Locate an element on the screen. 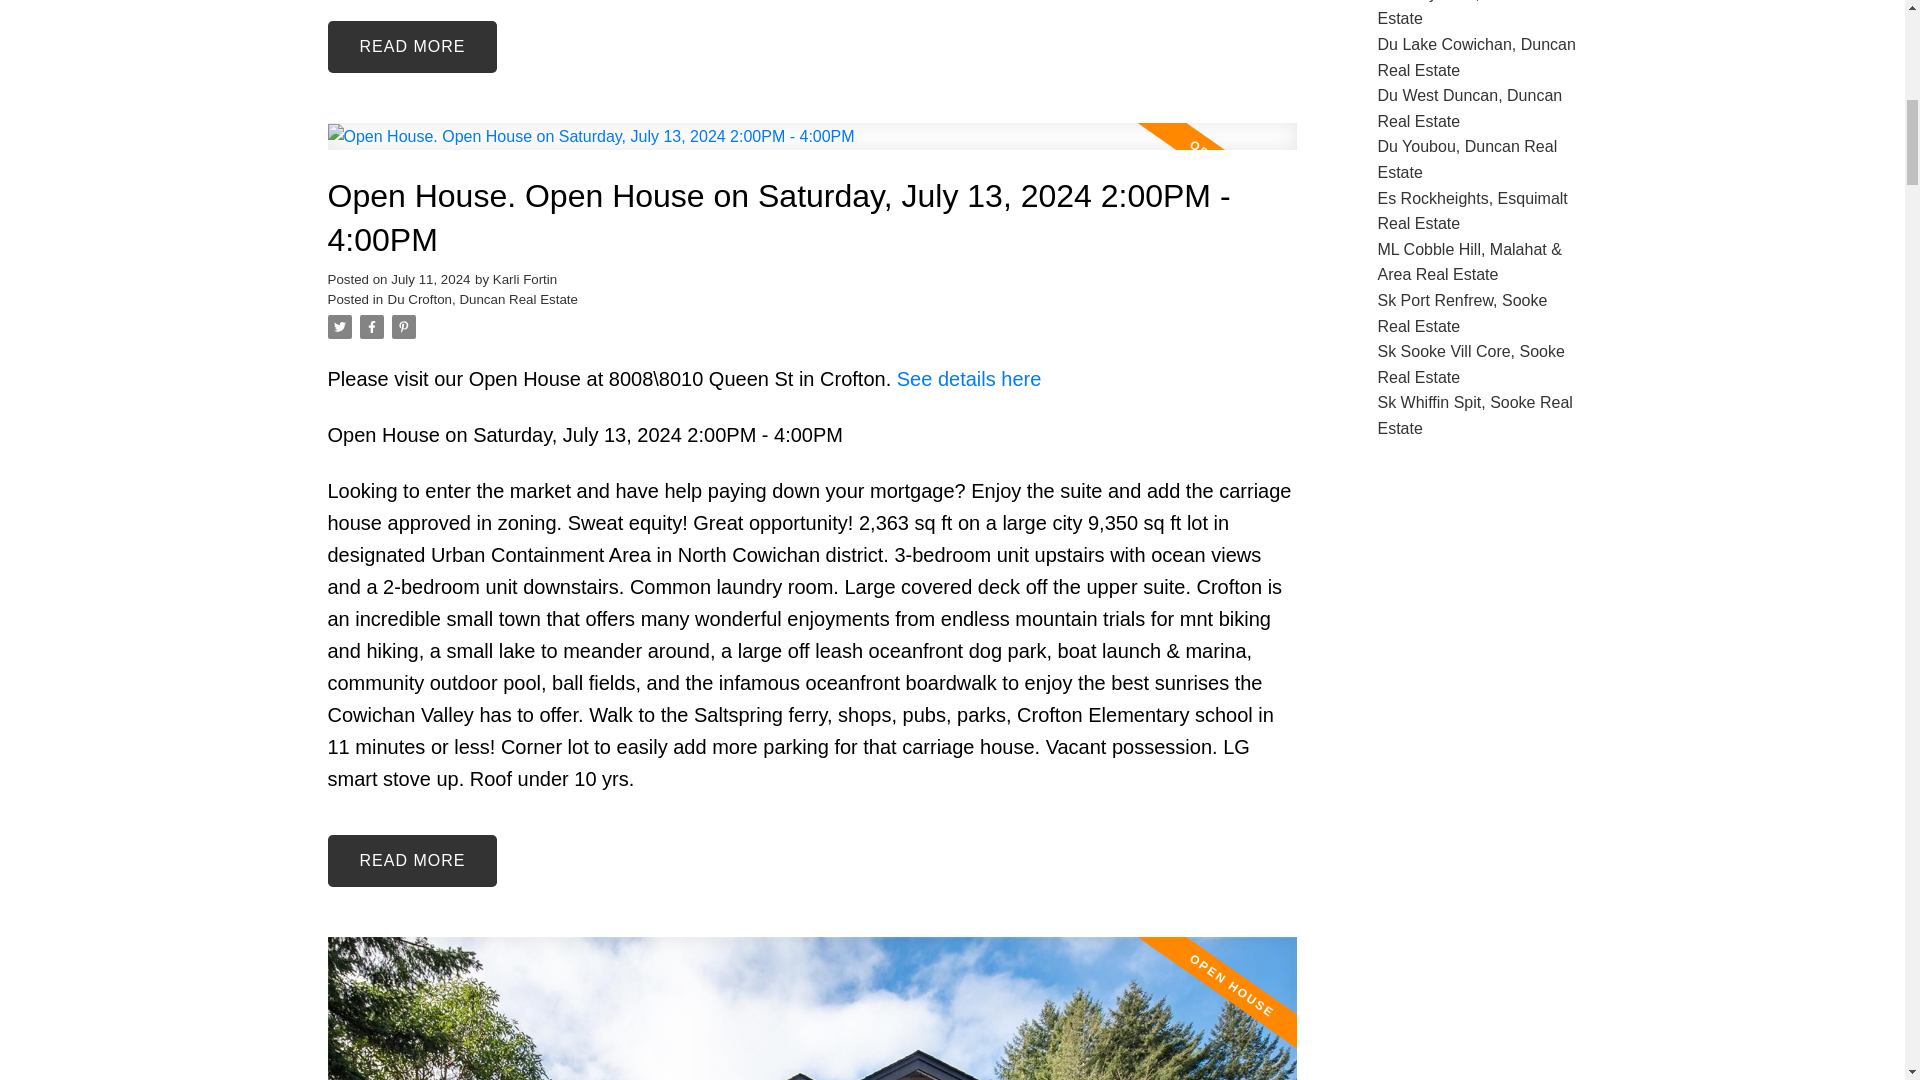  Read full post is located at coordinates (812, 1008).